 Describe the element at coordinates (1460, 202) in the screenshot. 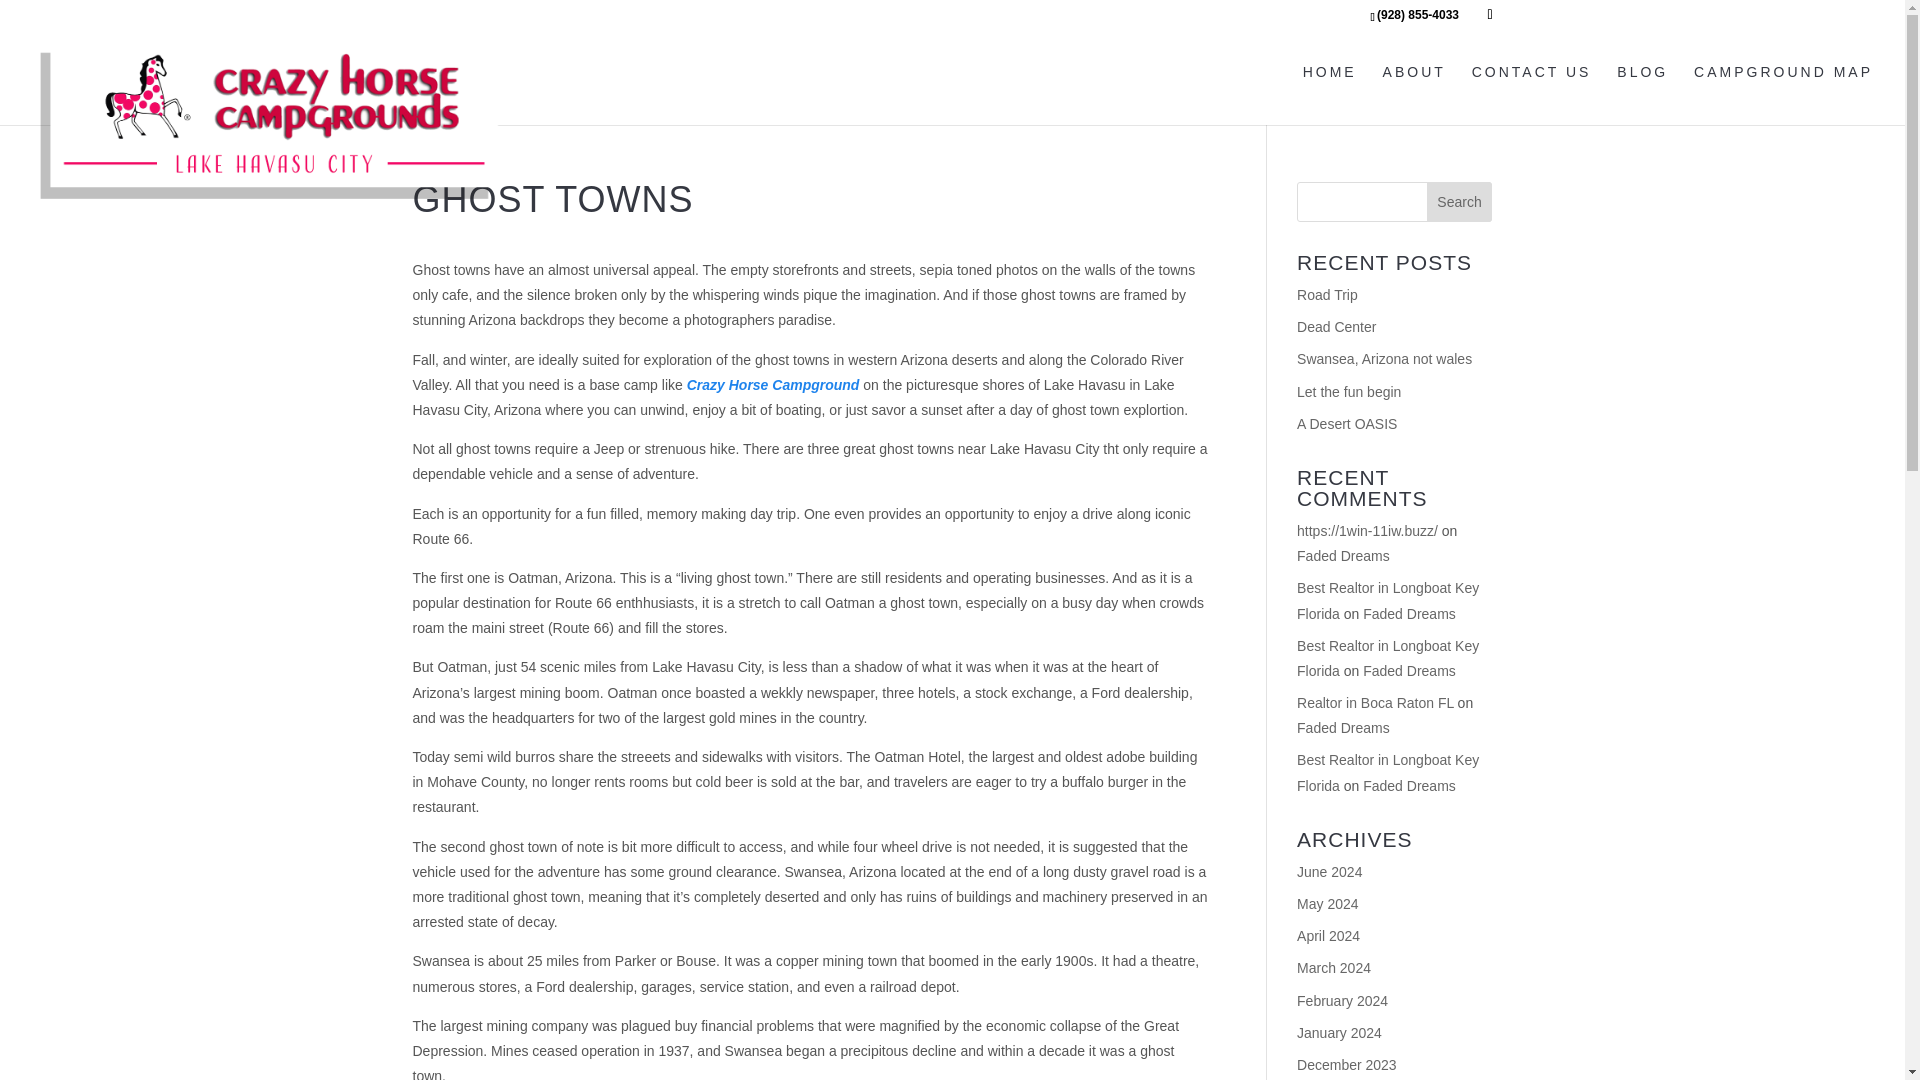

I see `Search` at that location.